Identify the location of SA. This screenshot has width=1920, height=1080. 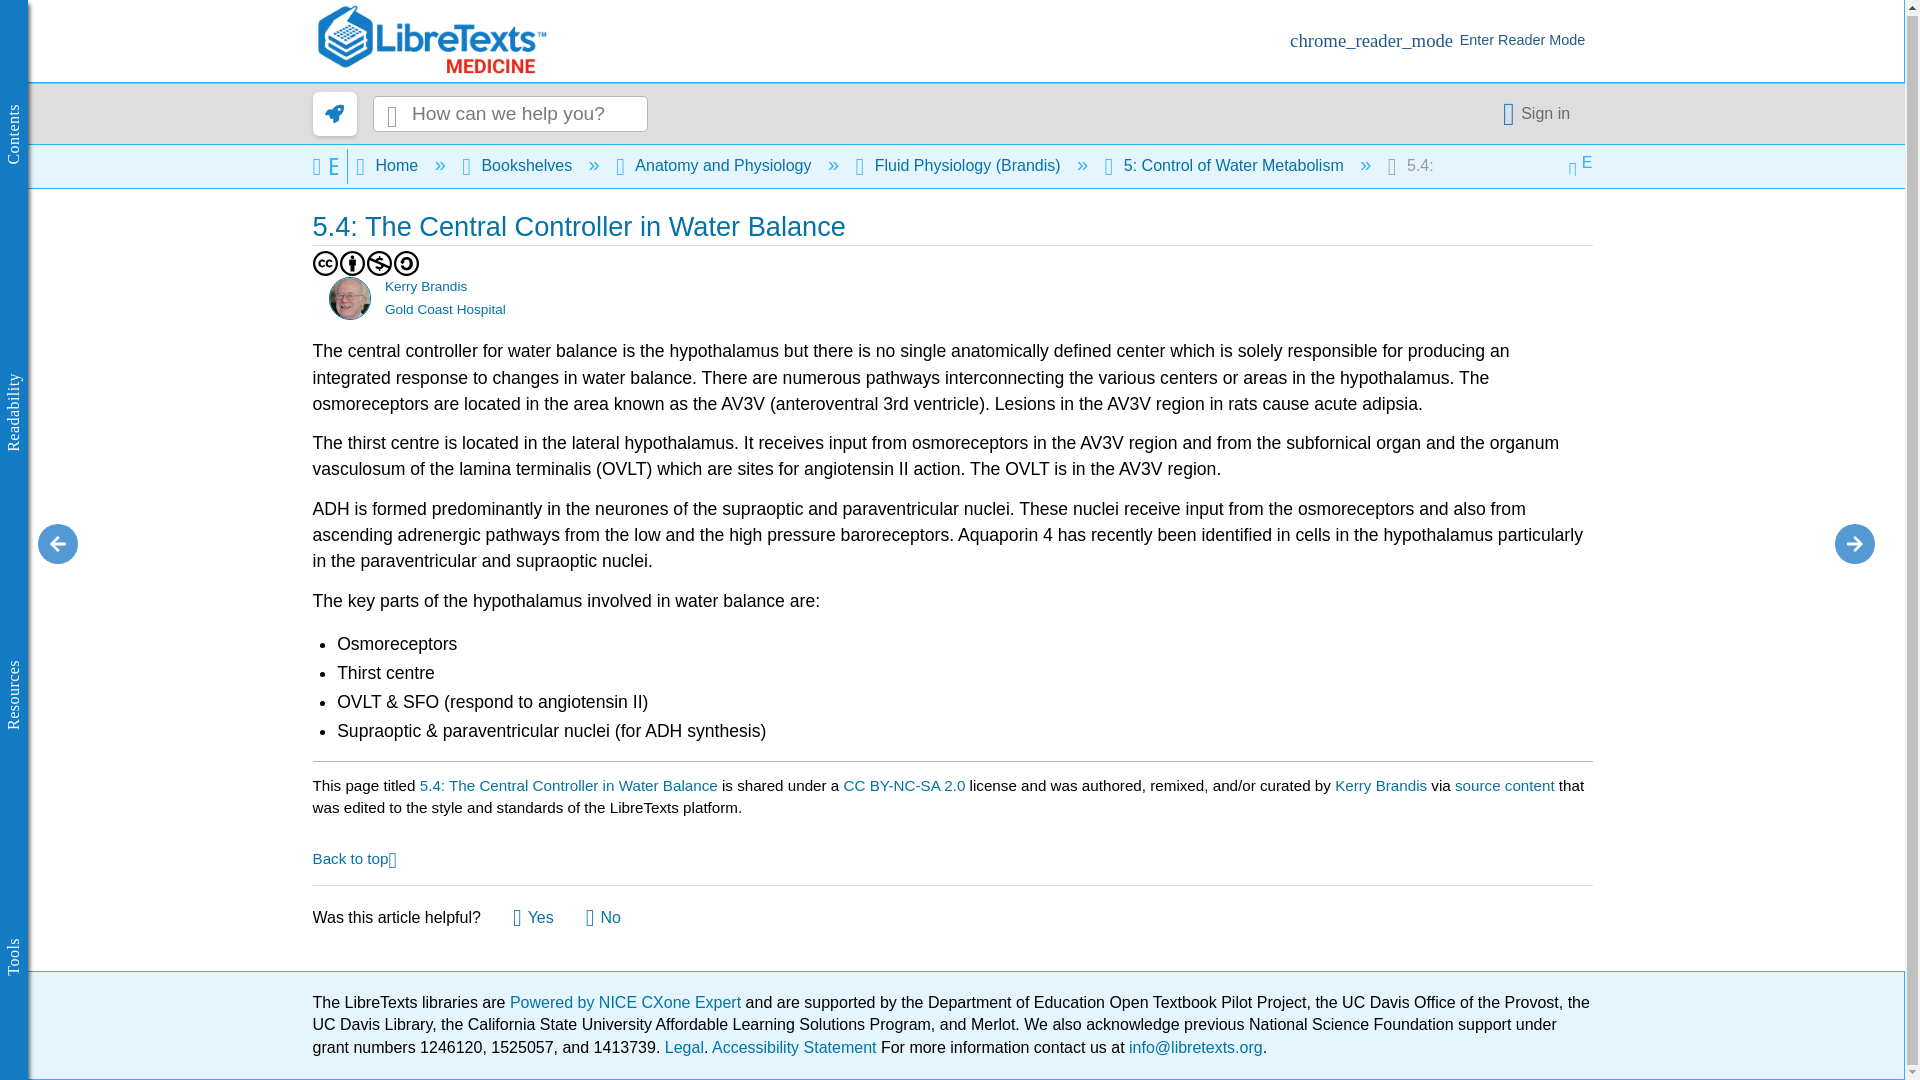
(406, 263).